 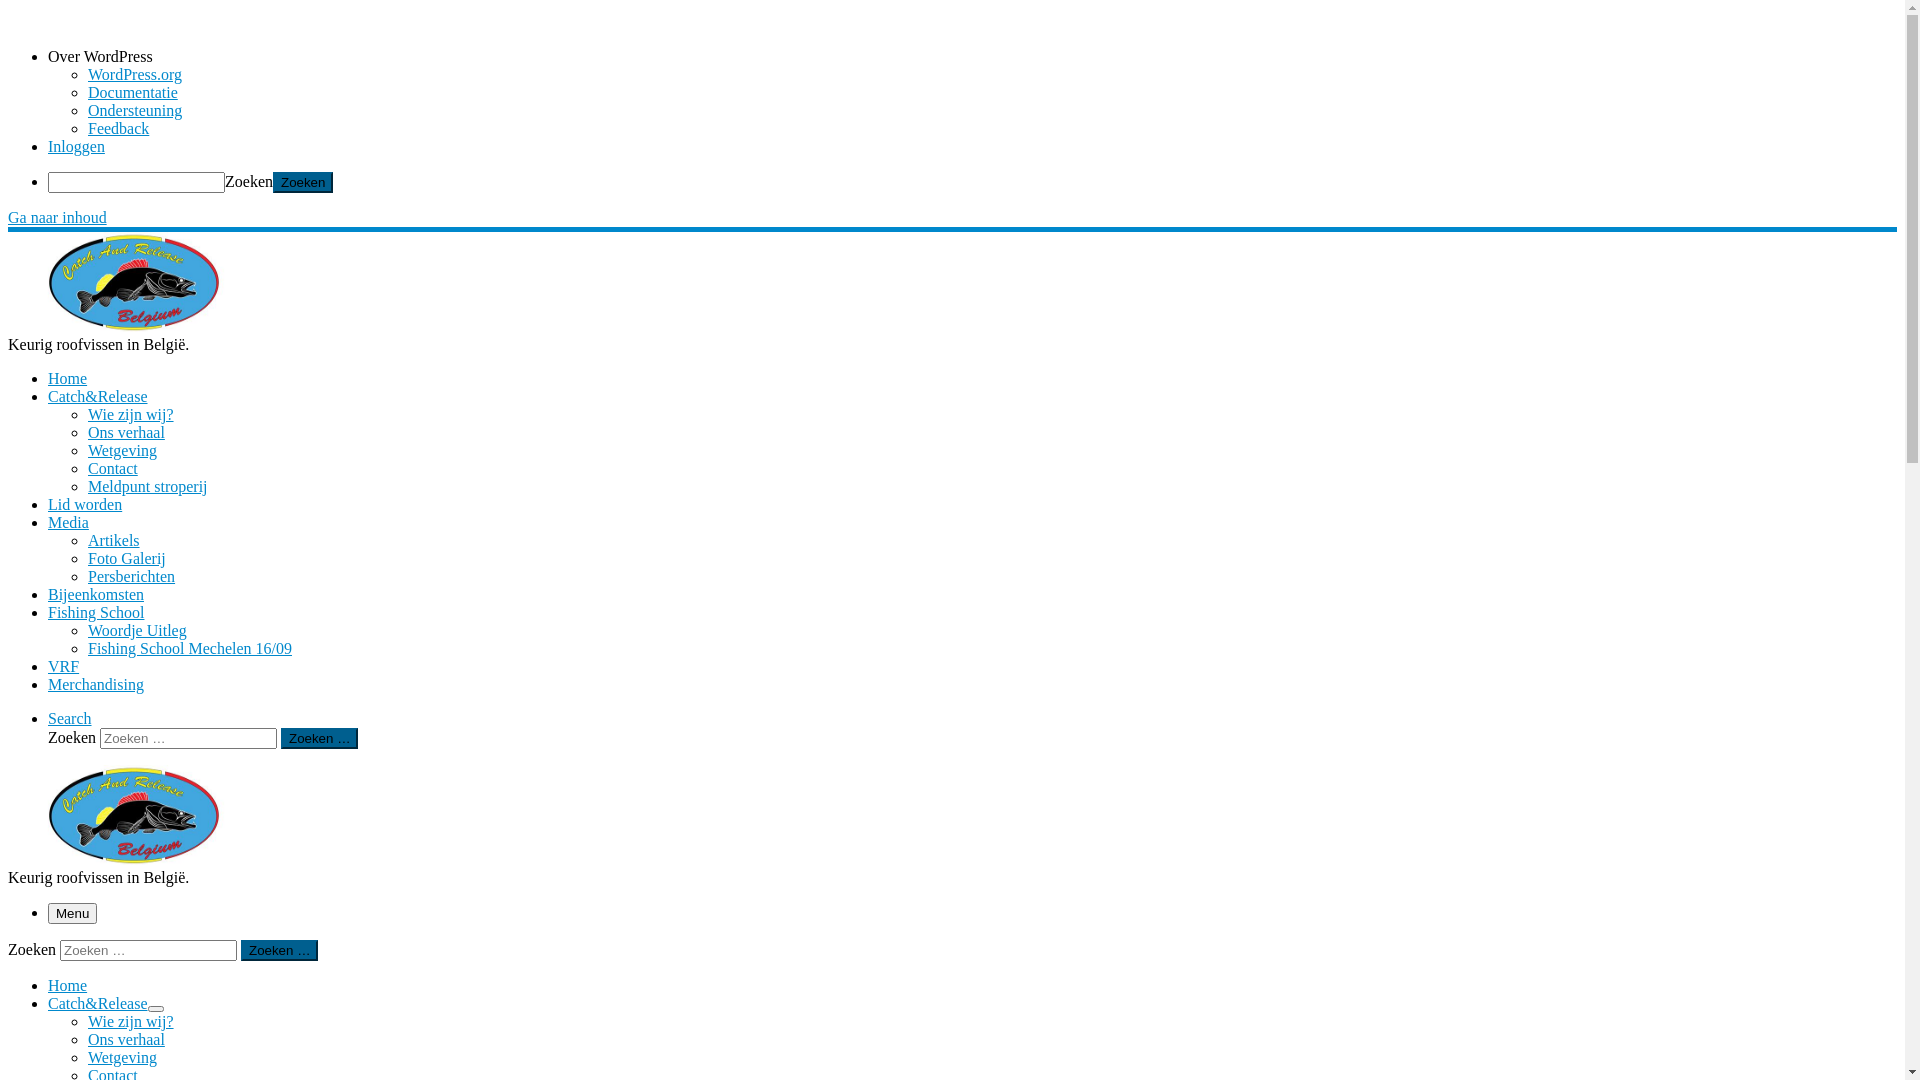 I want to click on Documentatie, so click(x=133, y=92).